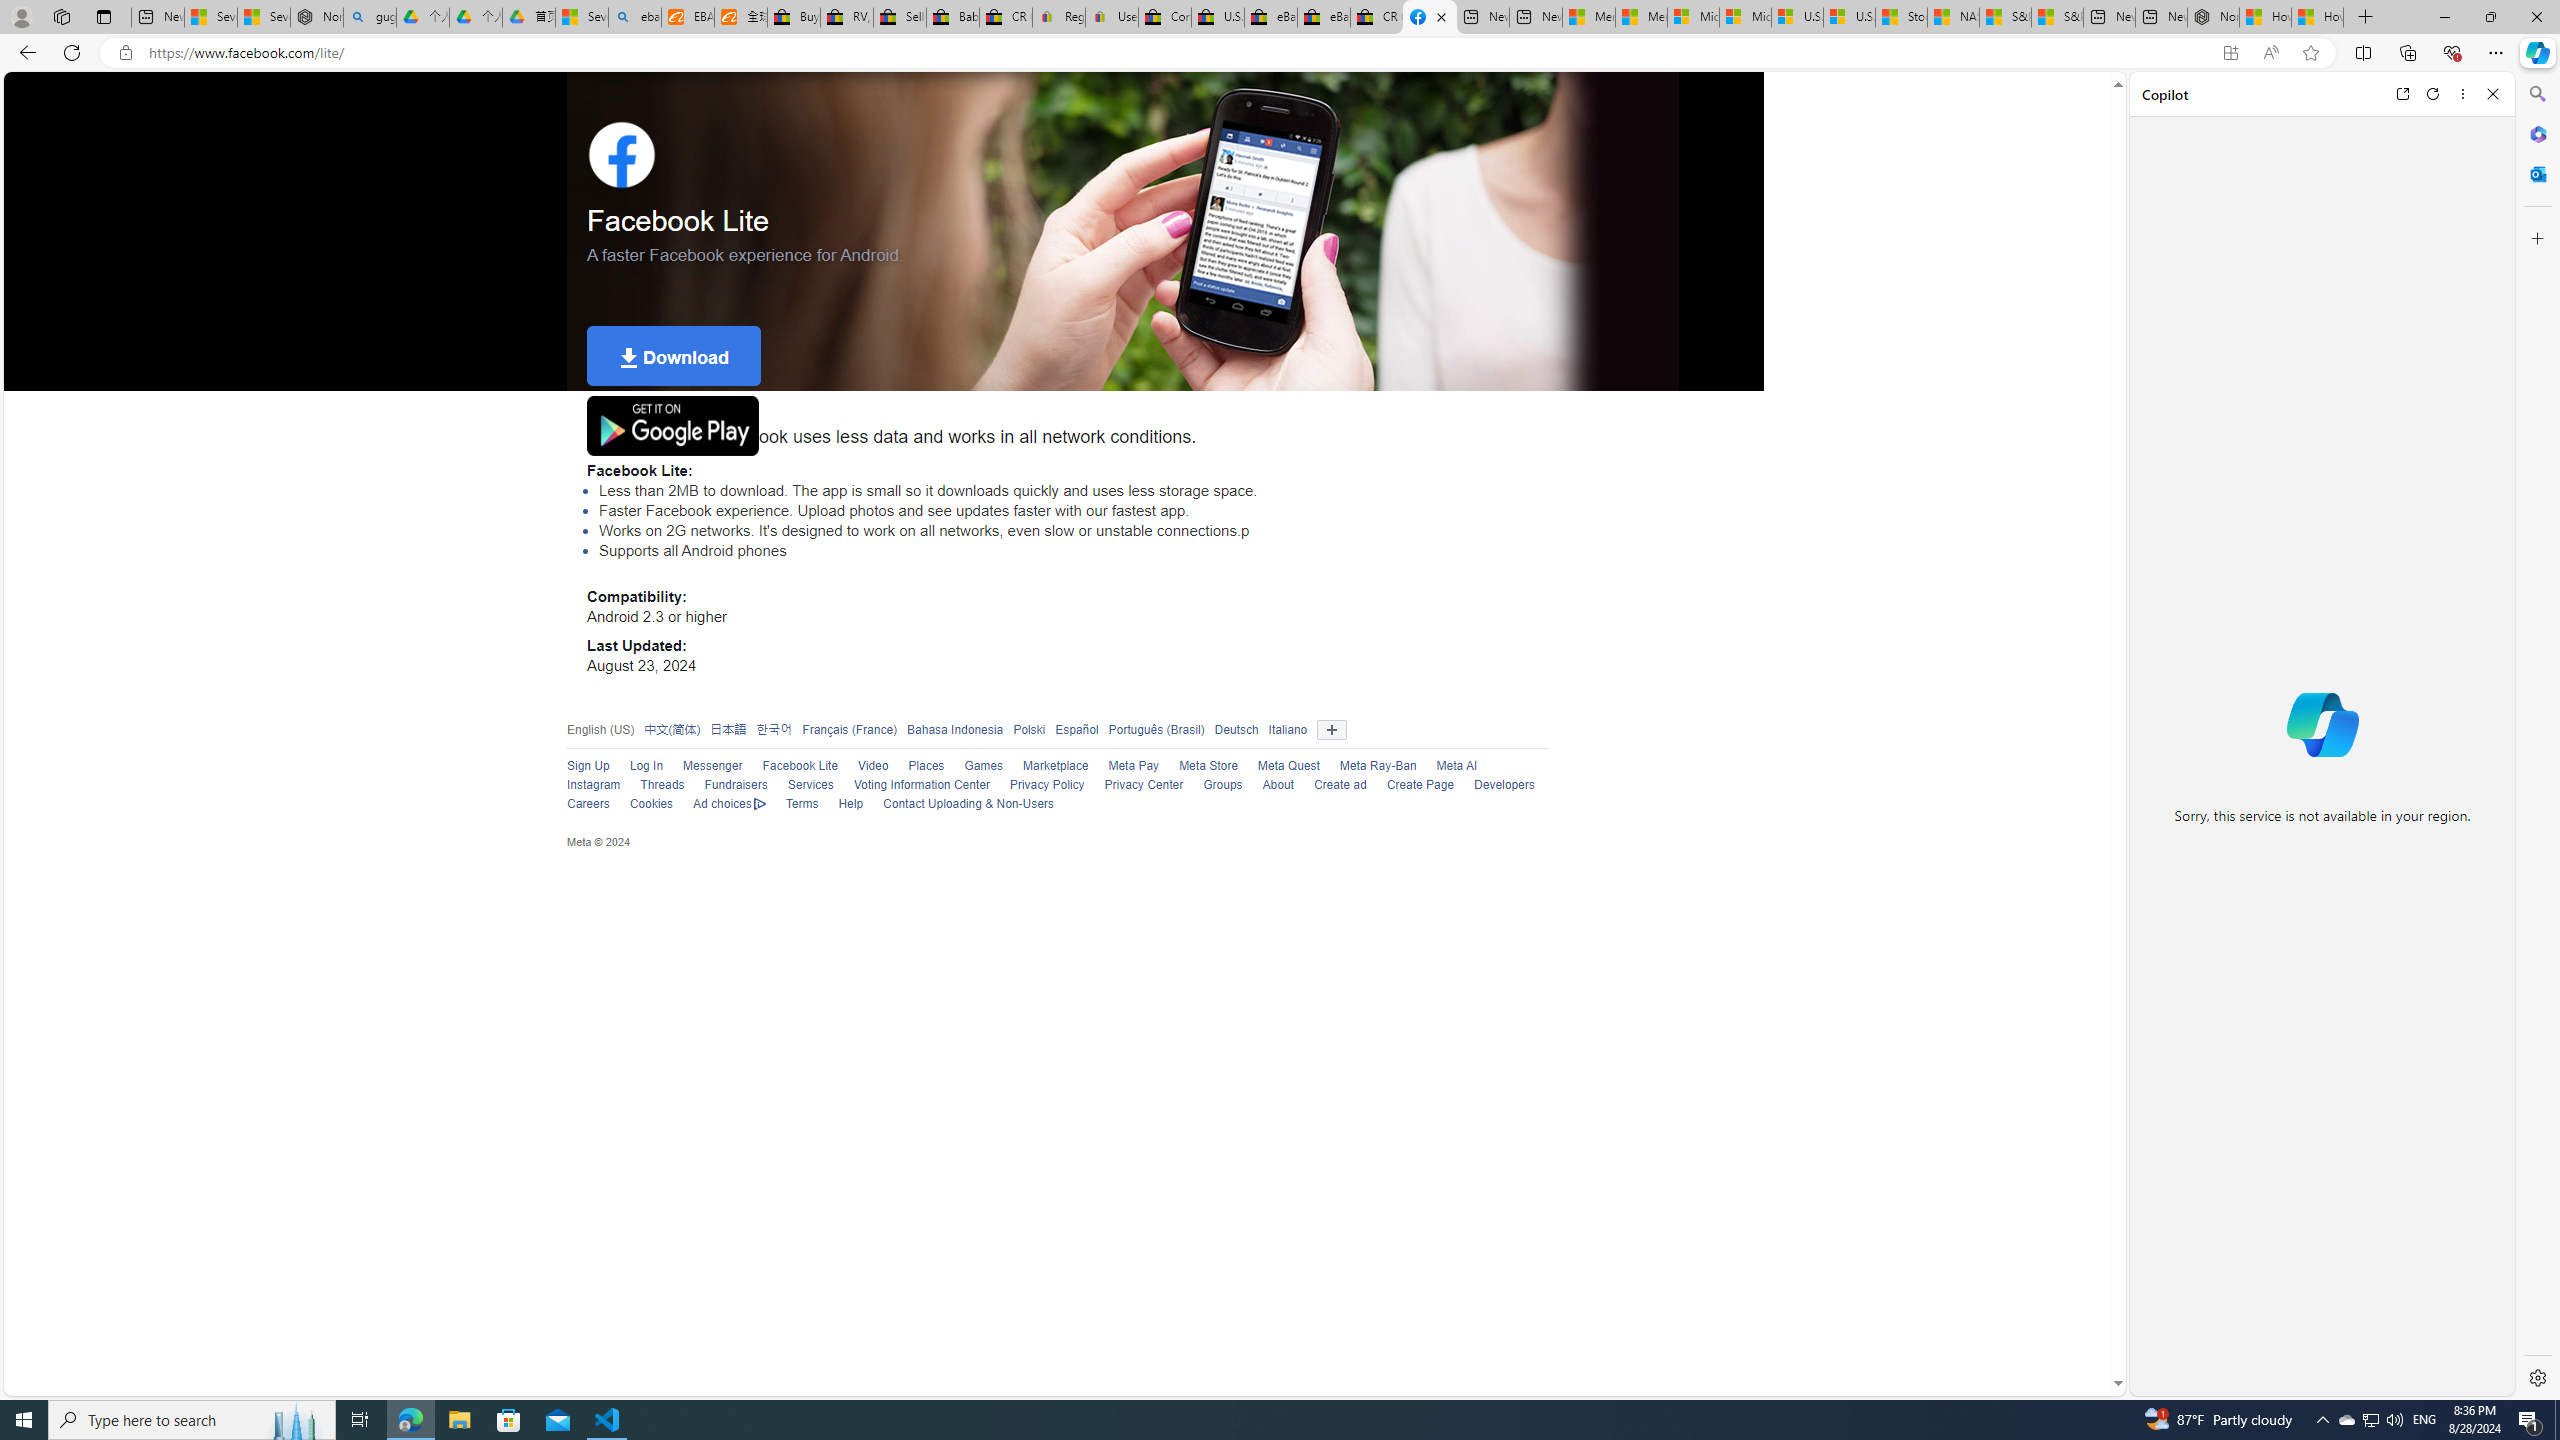 This screenshot has height=1440, width=2560. Describe the element at coordinates (1124, 767) in the screenshot. I see `Meta Pay` at that location.